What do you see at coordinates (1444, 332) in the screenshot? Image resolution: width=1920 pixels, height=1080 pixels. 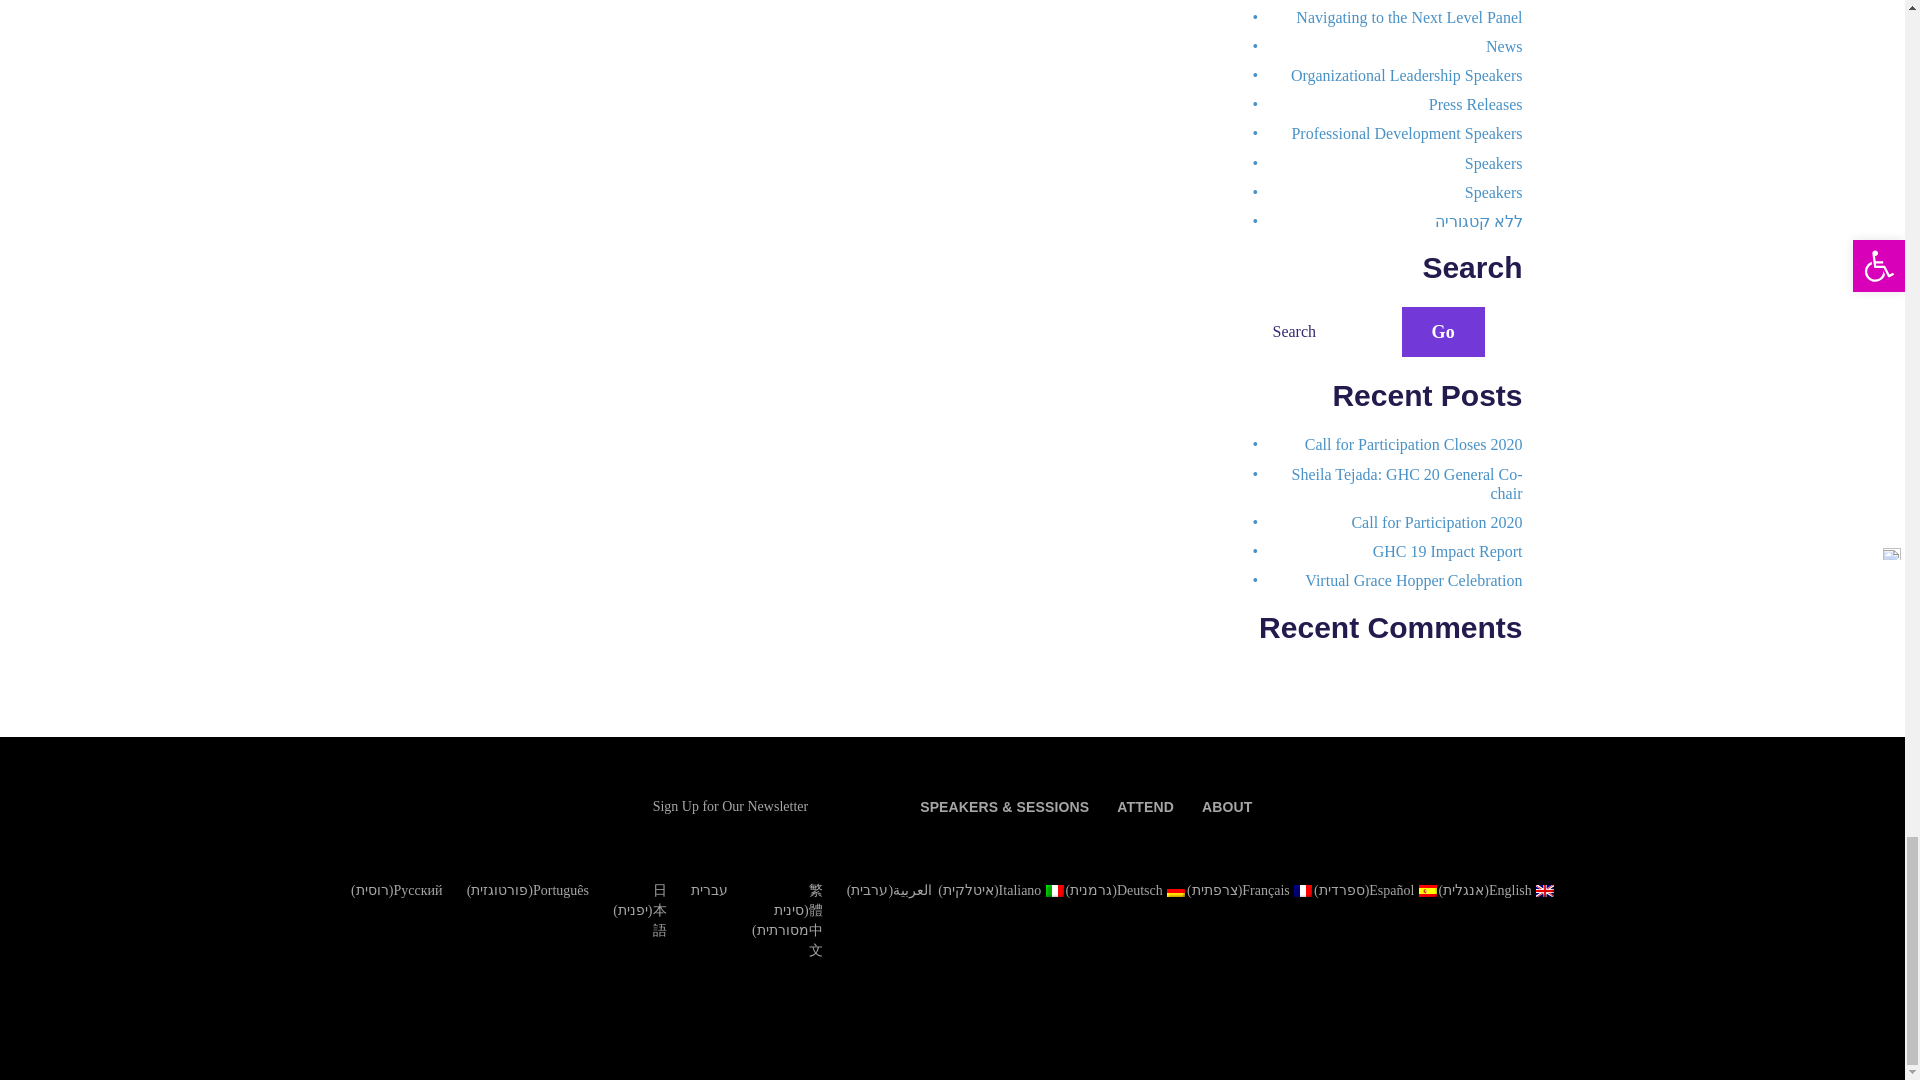 I see `Go` at bounding box center [1444, 332].